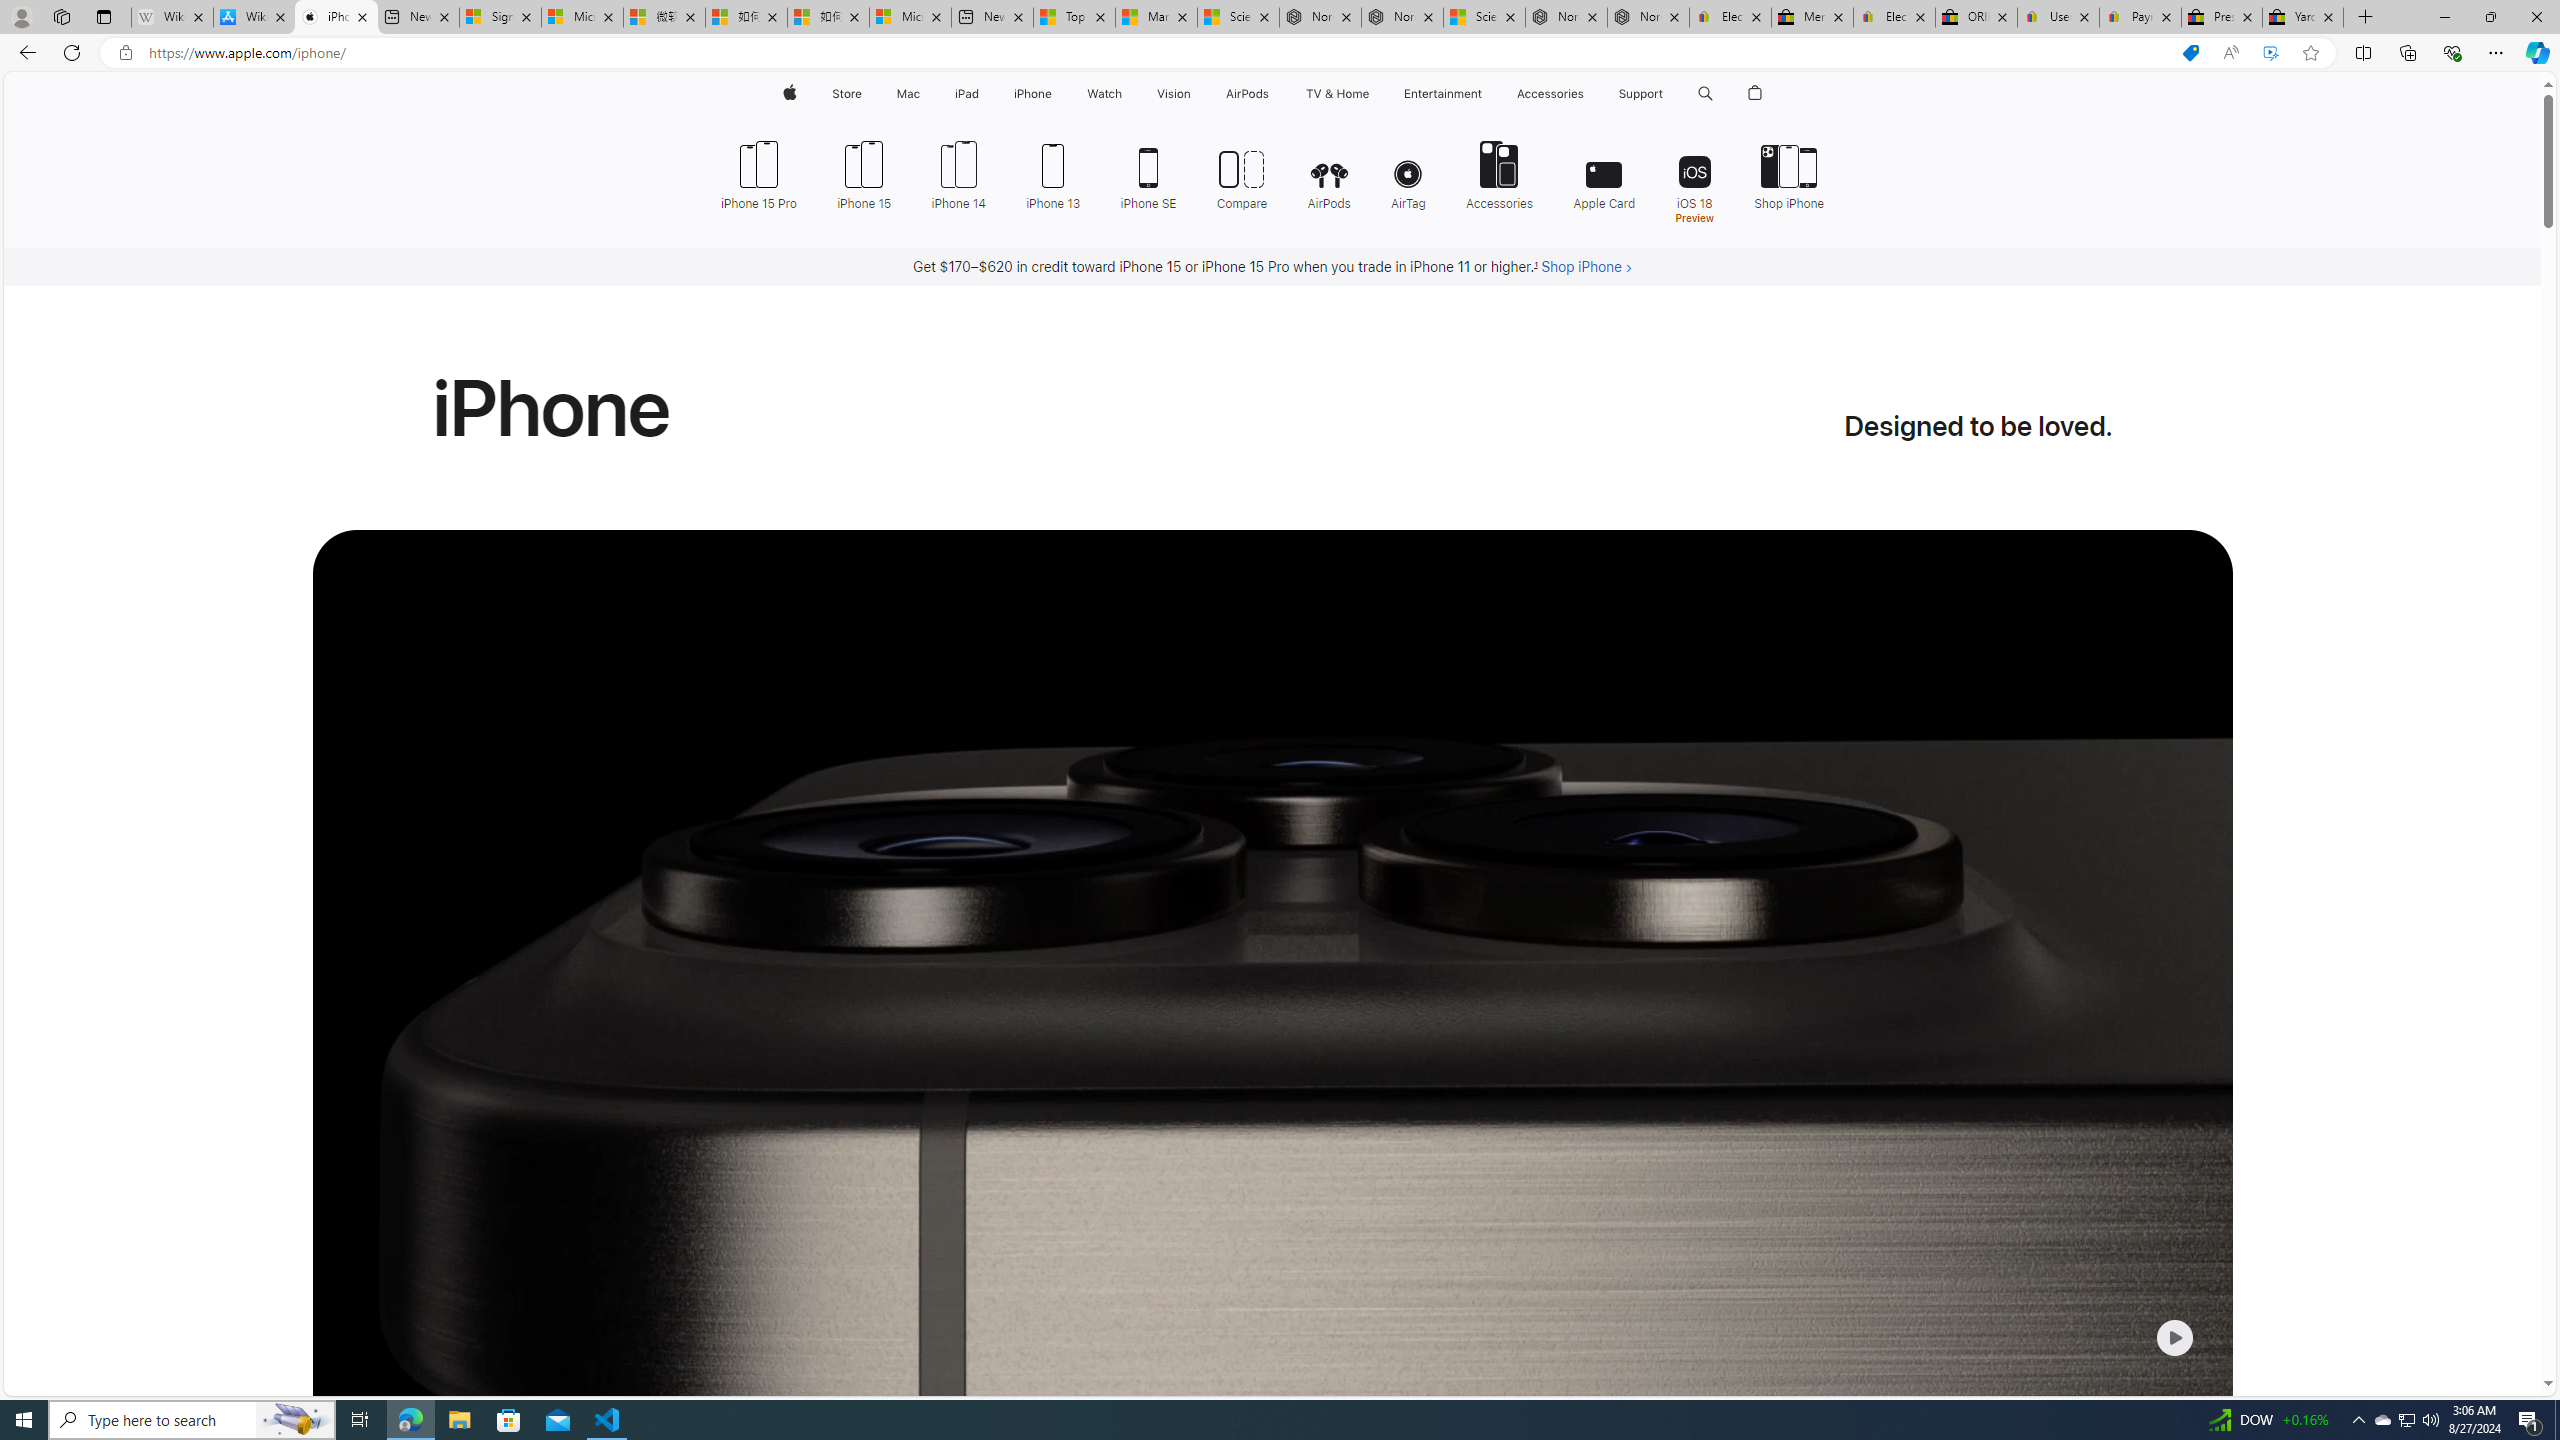 This screenshot has width=2560, height=1440. What do you see at coordinates (1053, 173) in the screenshot?
I see `iPhone 13` at bounding box center [1053, 173].